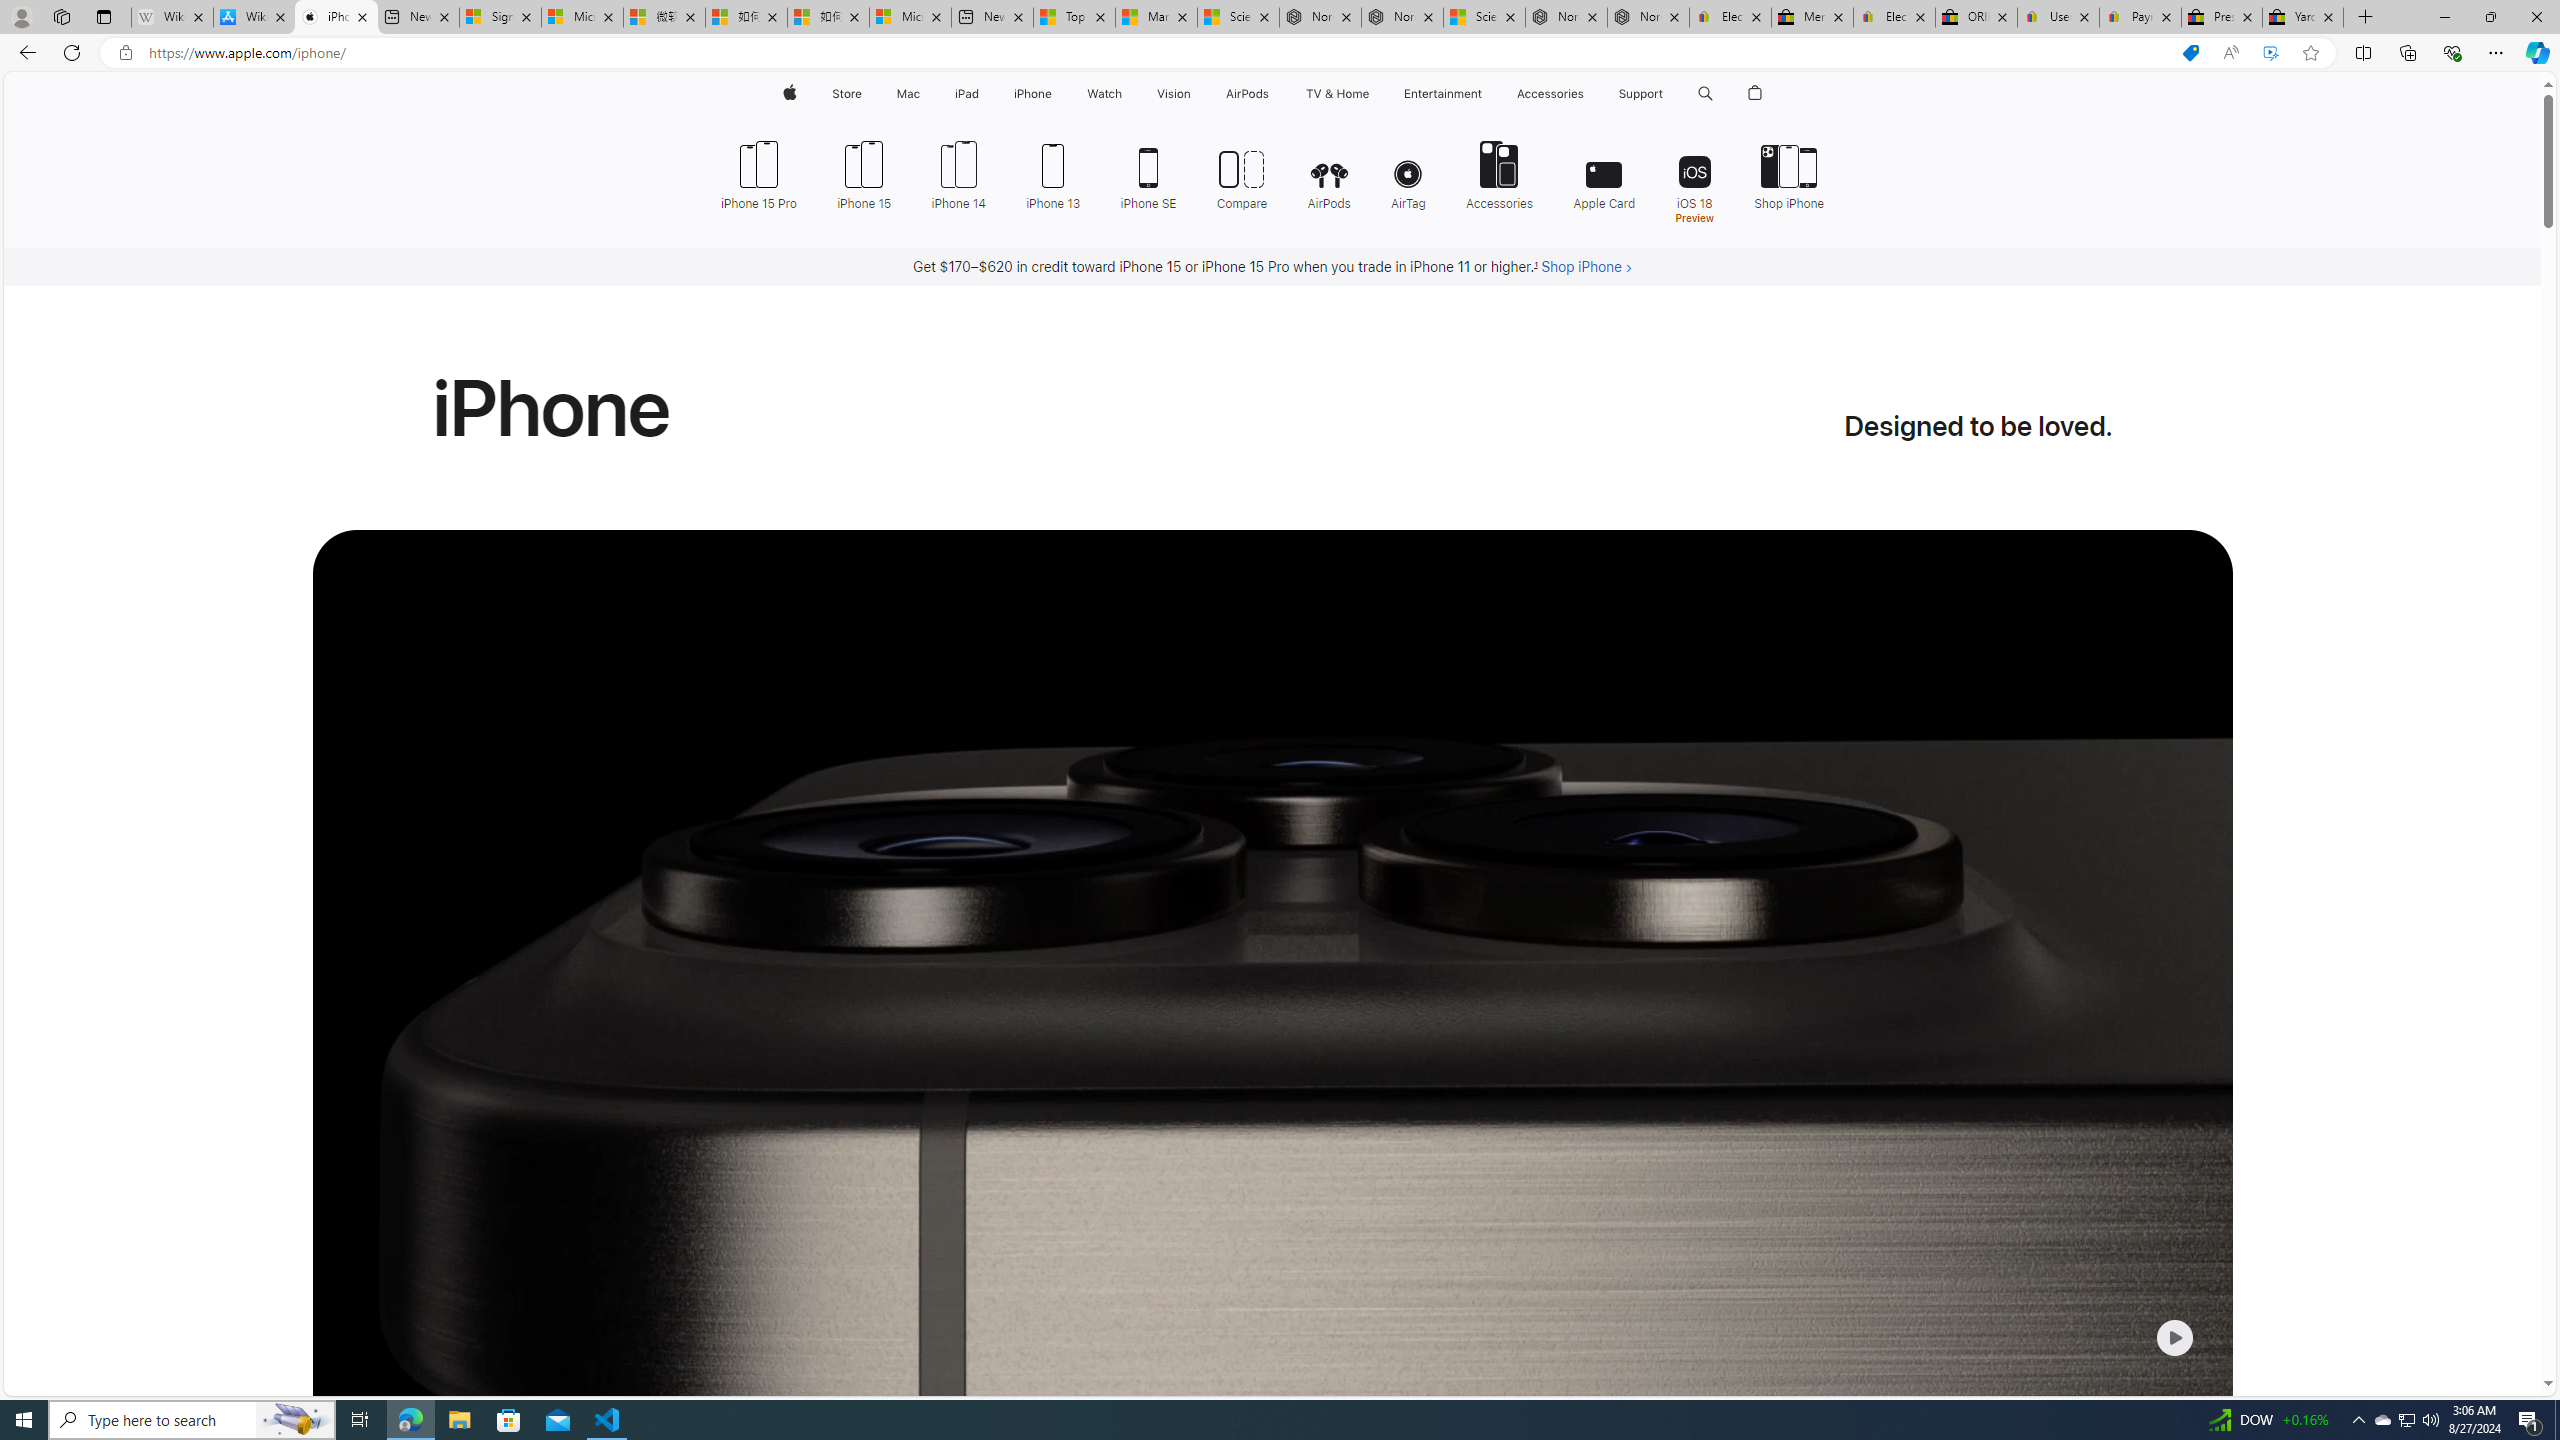 This screenshot has width=2560, height=1440. What do you see at coordinates (1053, 173) in the screenshot?
I see `iPhone 13` at bounding box center [1053, 173].